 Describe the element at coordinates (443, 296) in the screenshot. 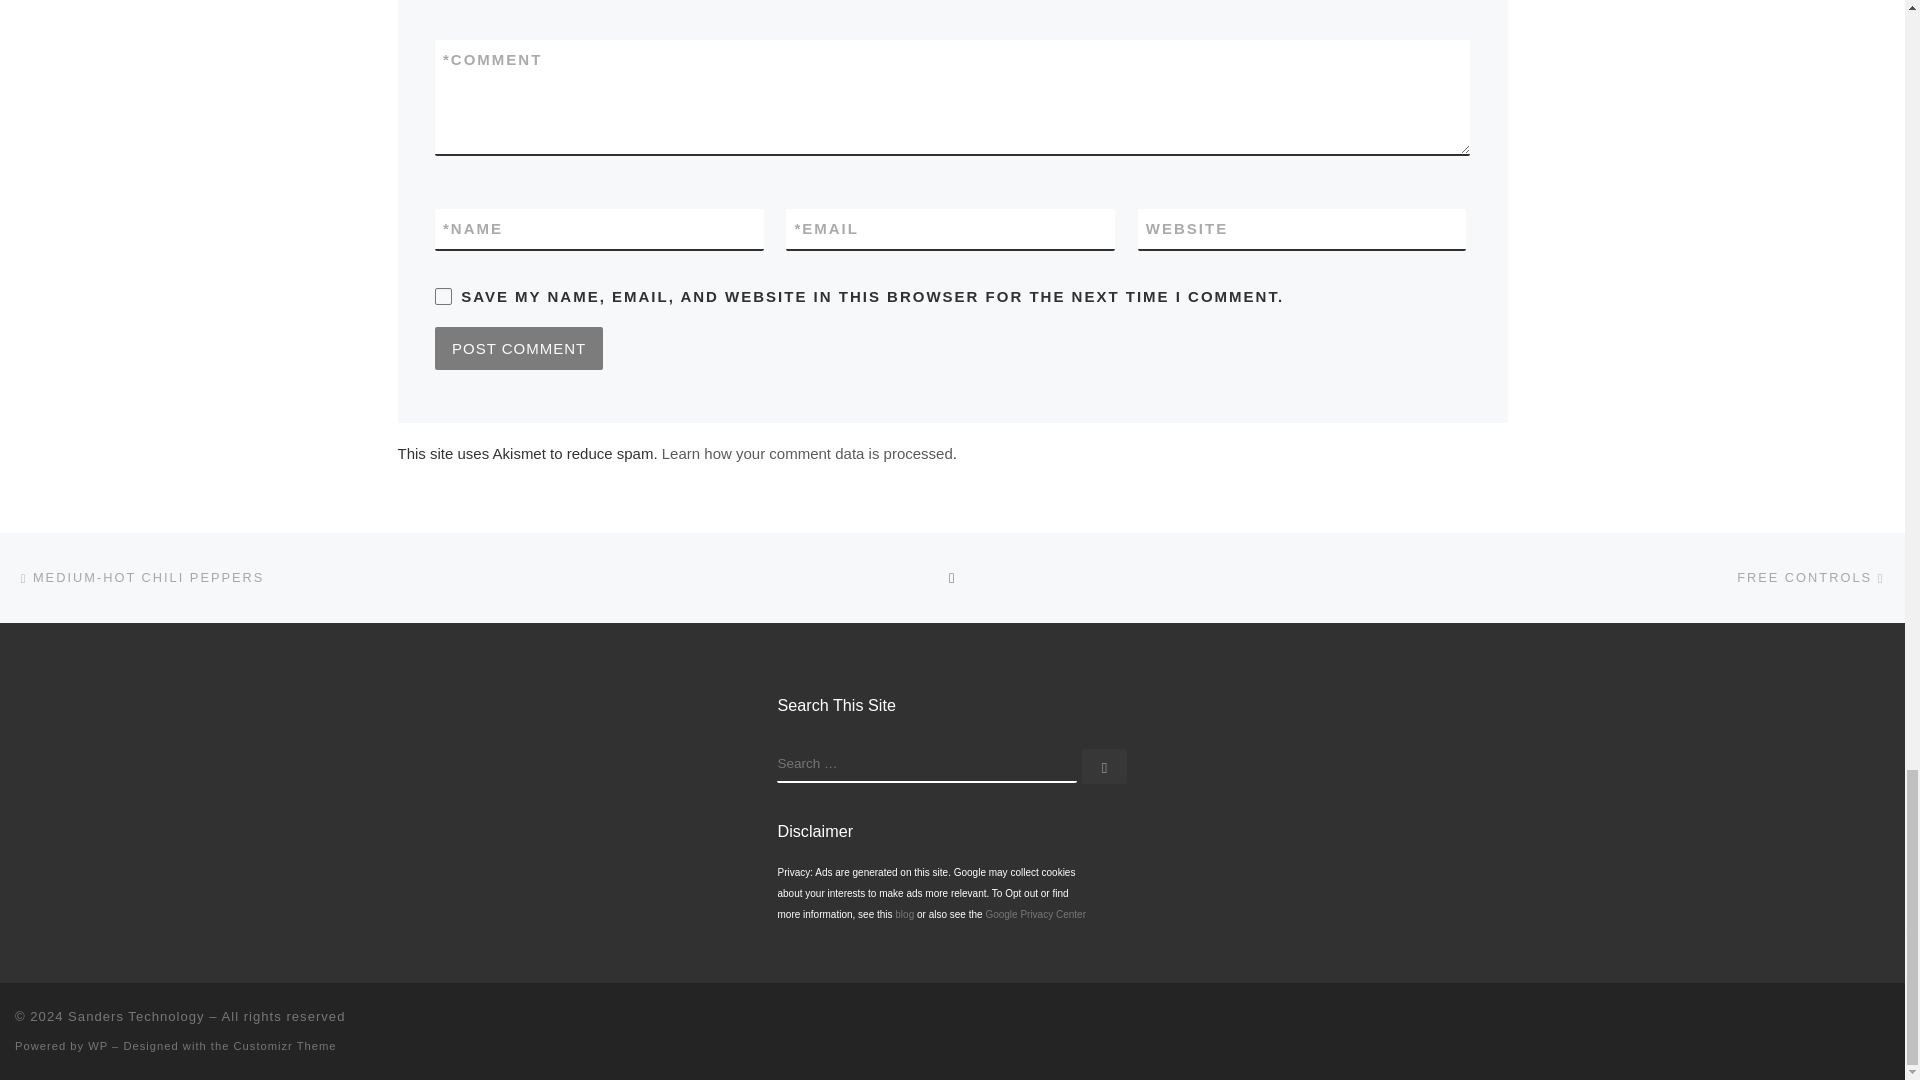

I see `yes` at that location.